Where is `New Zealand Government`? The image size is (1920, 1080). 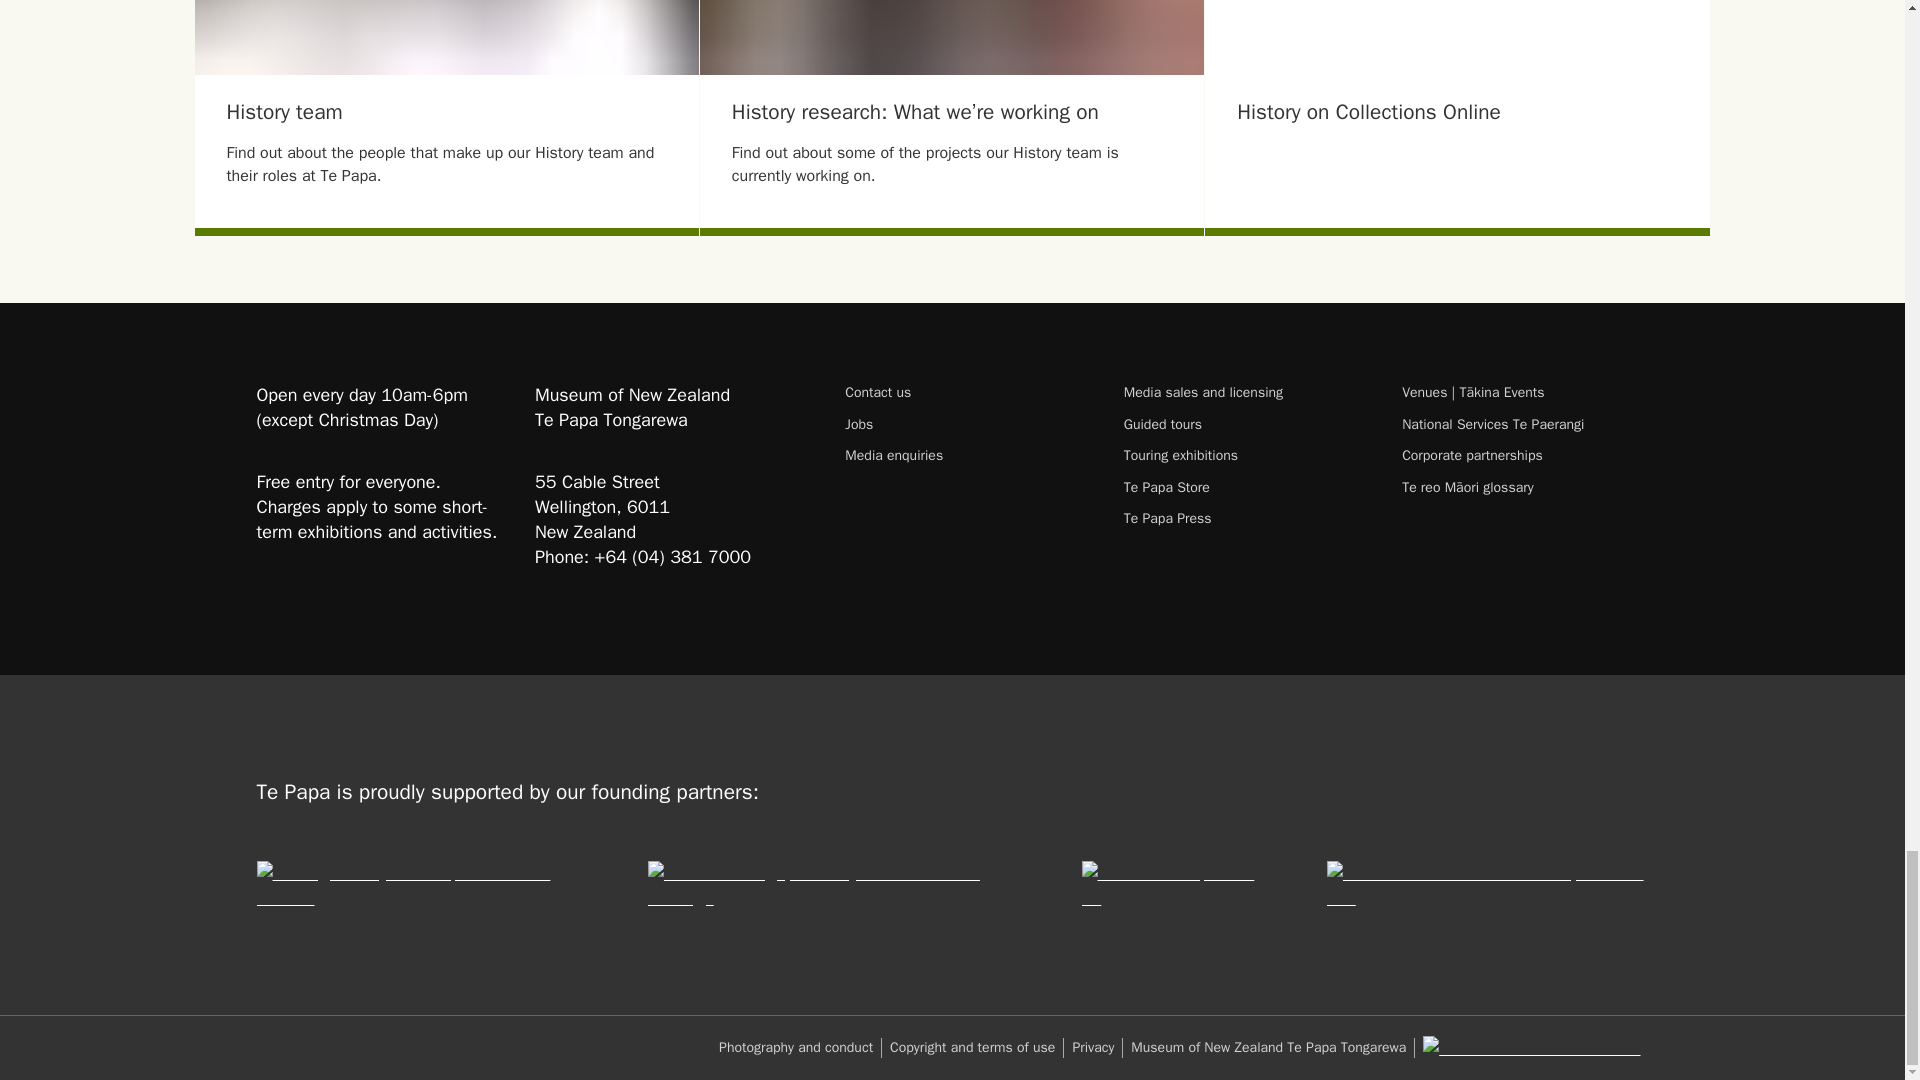 New Zealand Government is located at coordinates (1530, 1048).